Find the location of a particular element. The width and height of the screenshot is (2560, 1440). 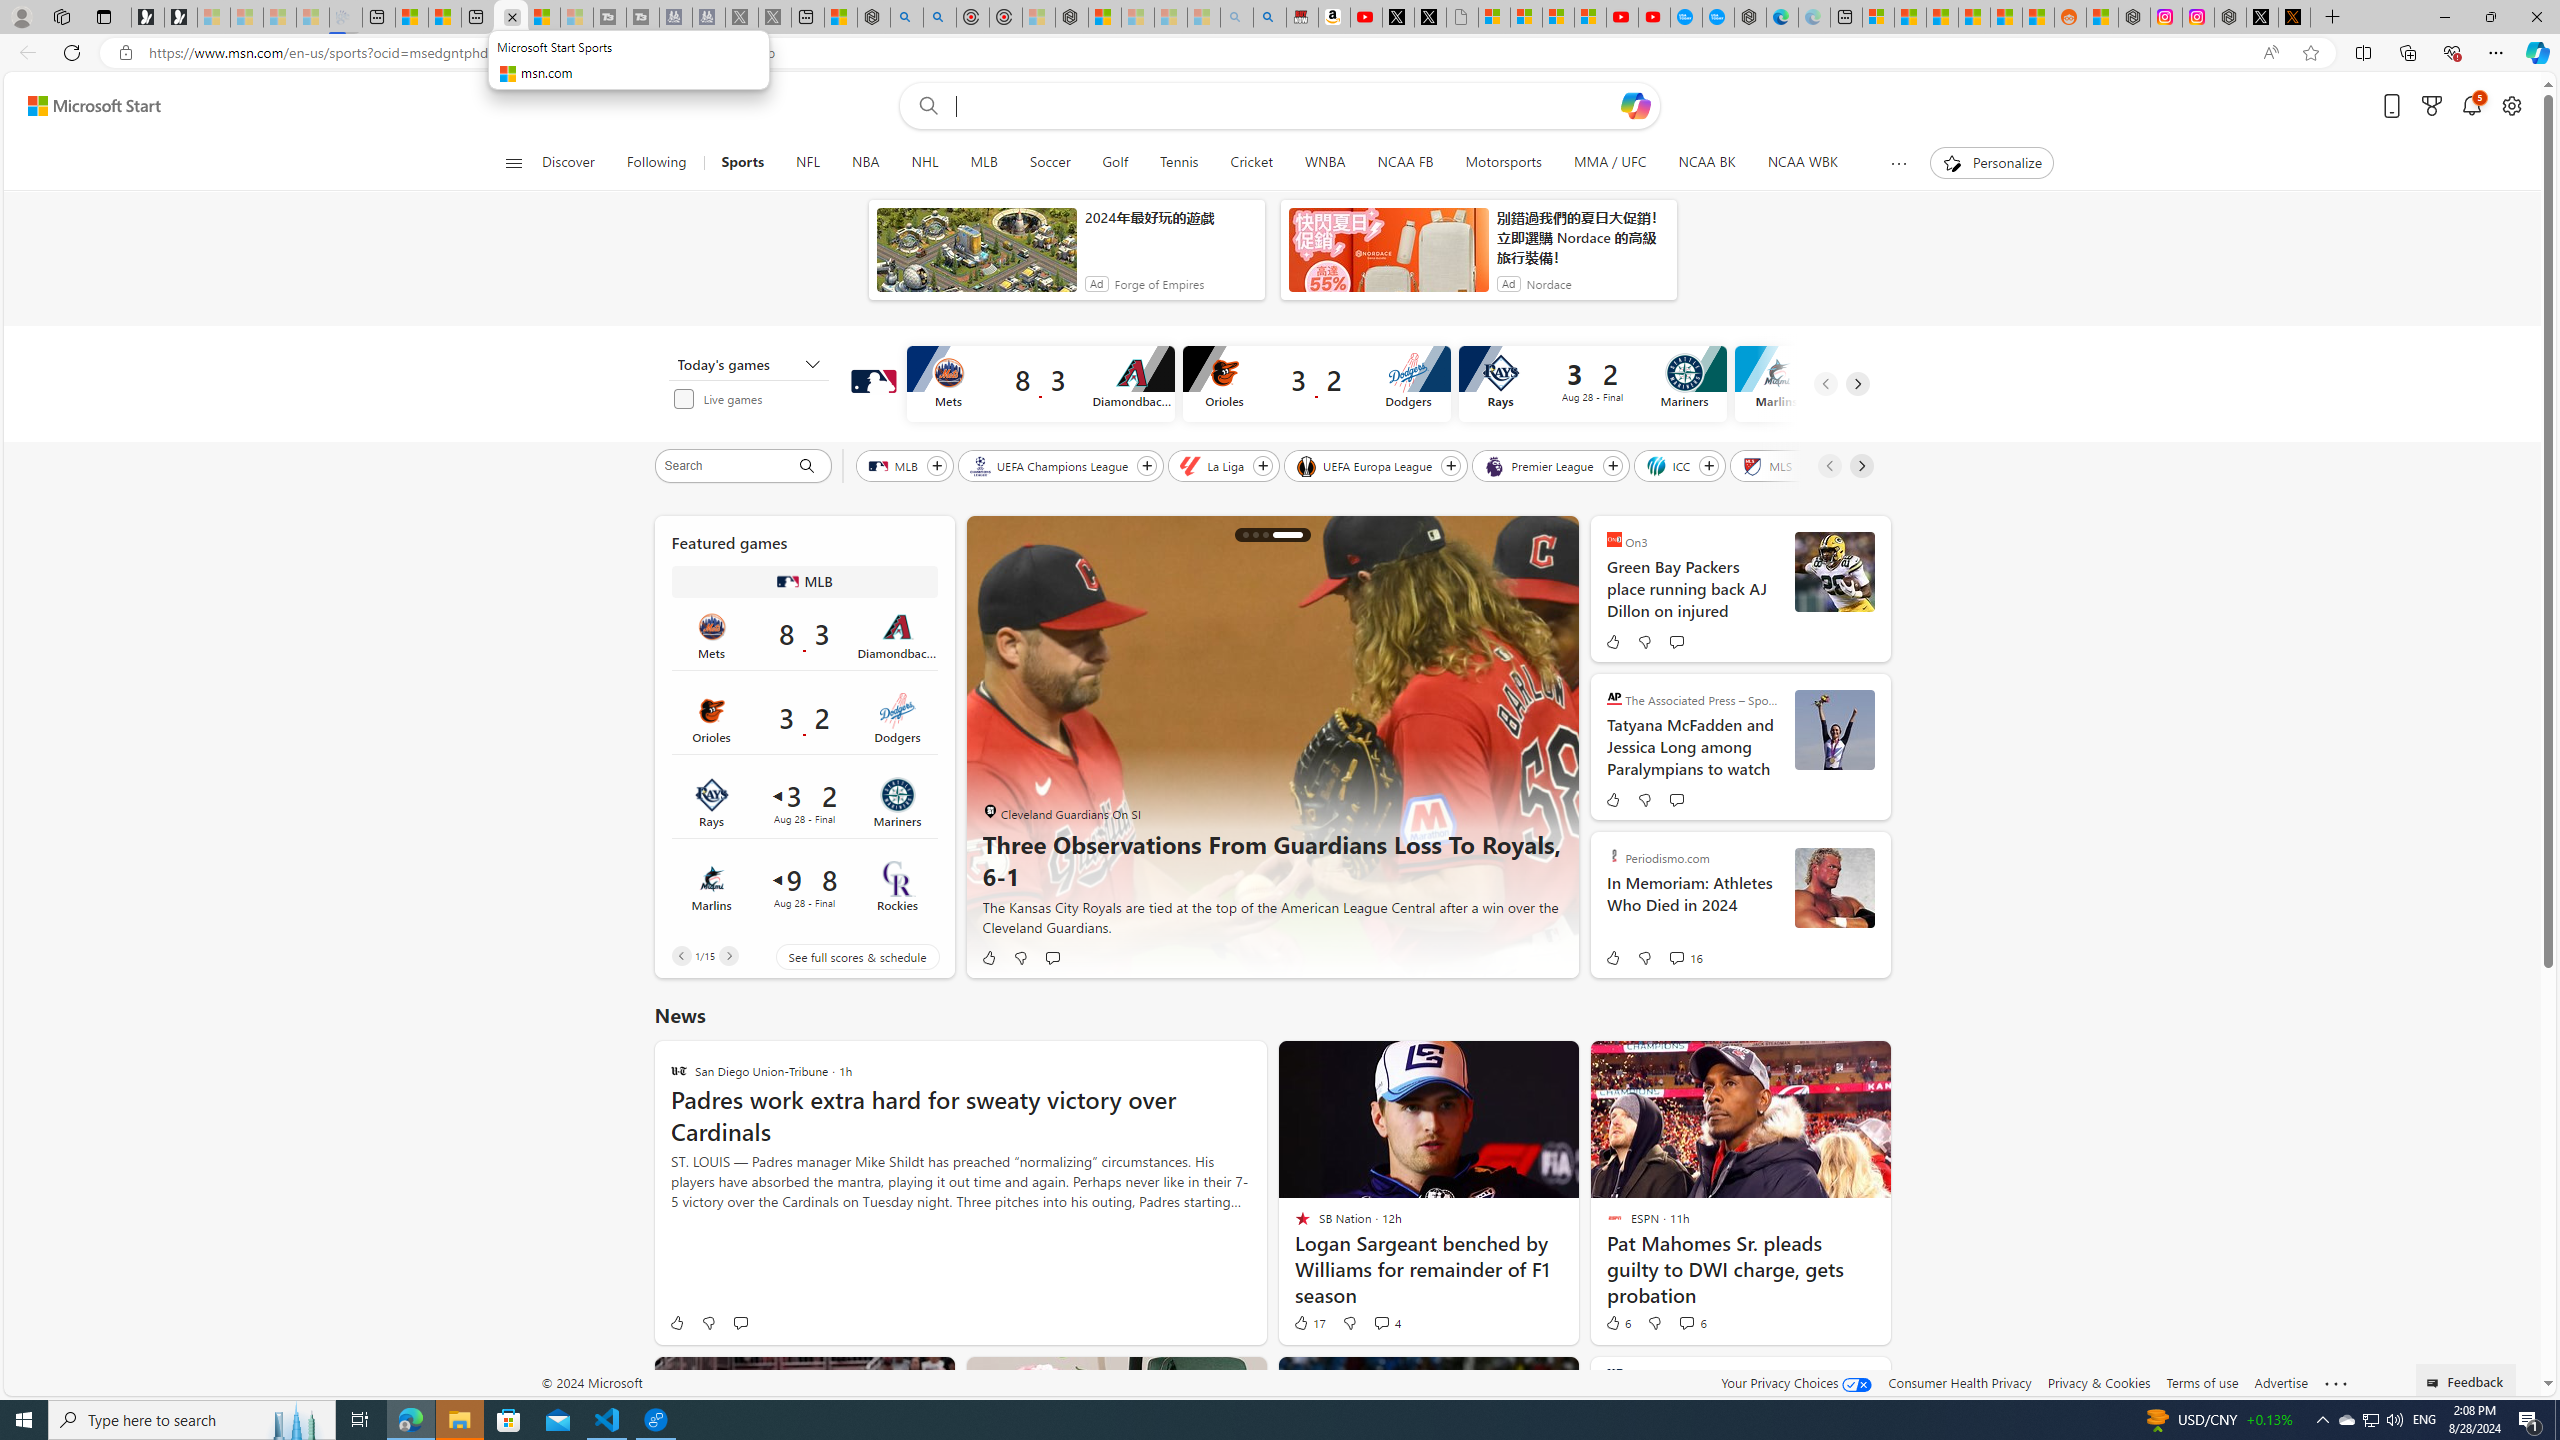

Mets 8 vs Diamondbacks 3Time 9:40 AM  is located at coordinates (803, 634).